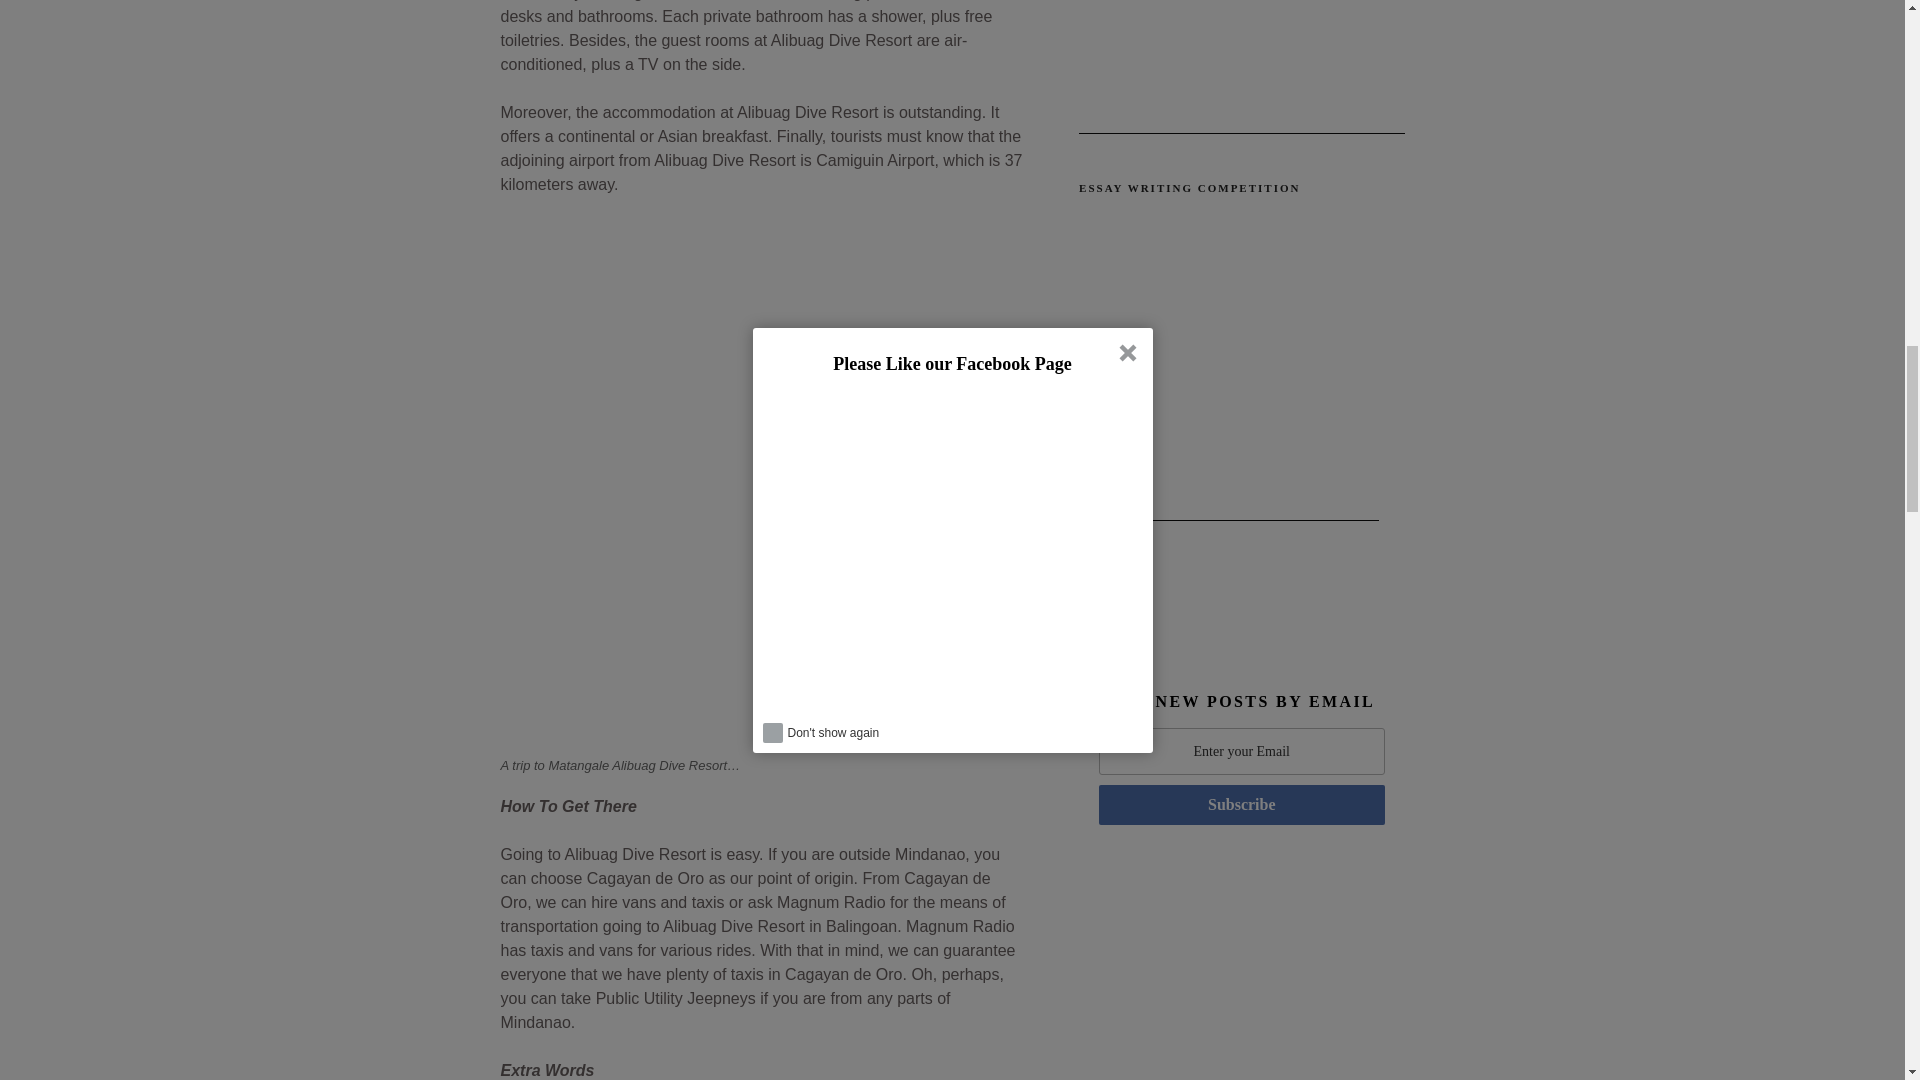 The height and width of the screenshot is (1080, 1920). What do you see at coordinates (1241, 805) in the screenshot?
I see `Subscribe` at bounding box center [1241, 805].